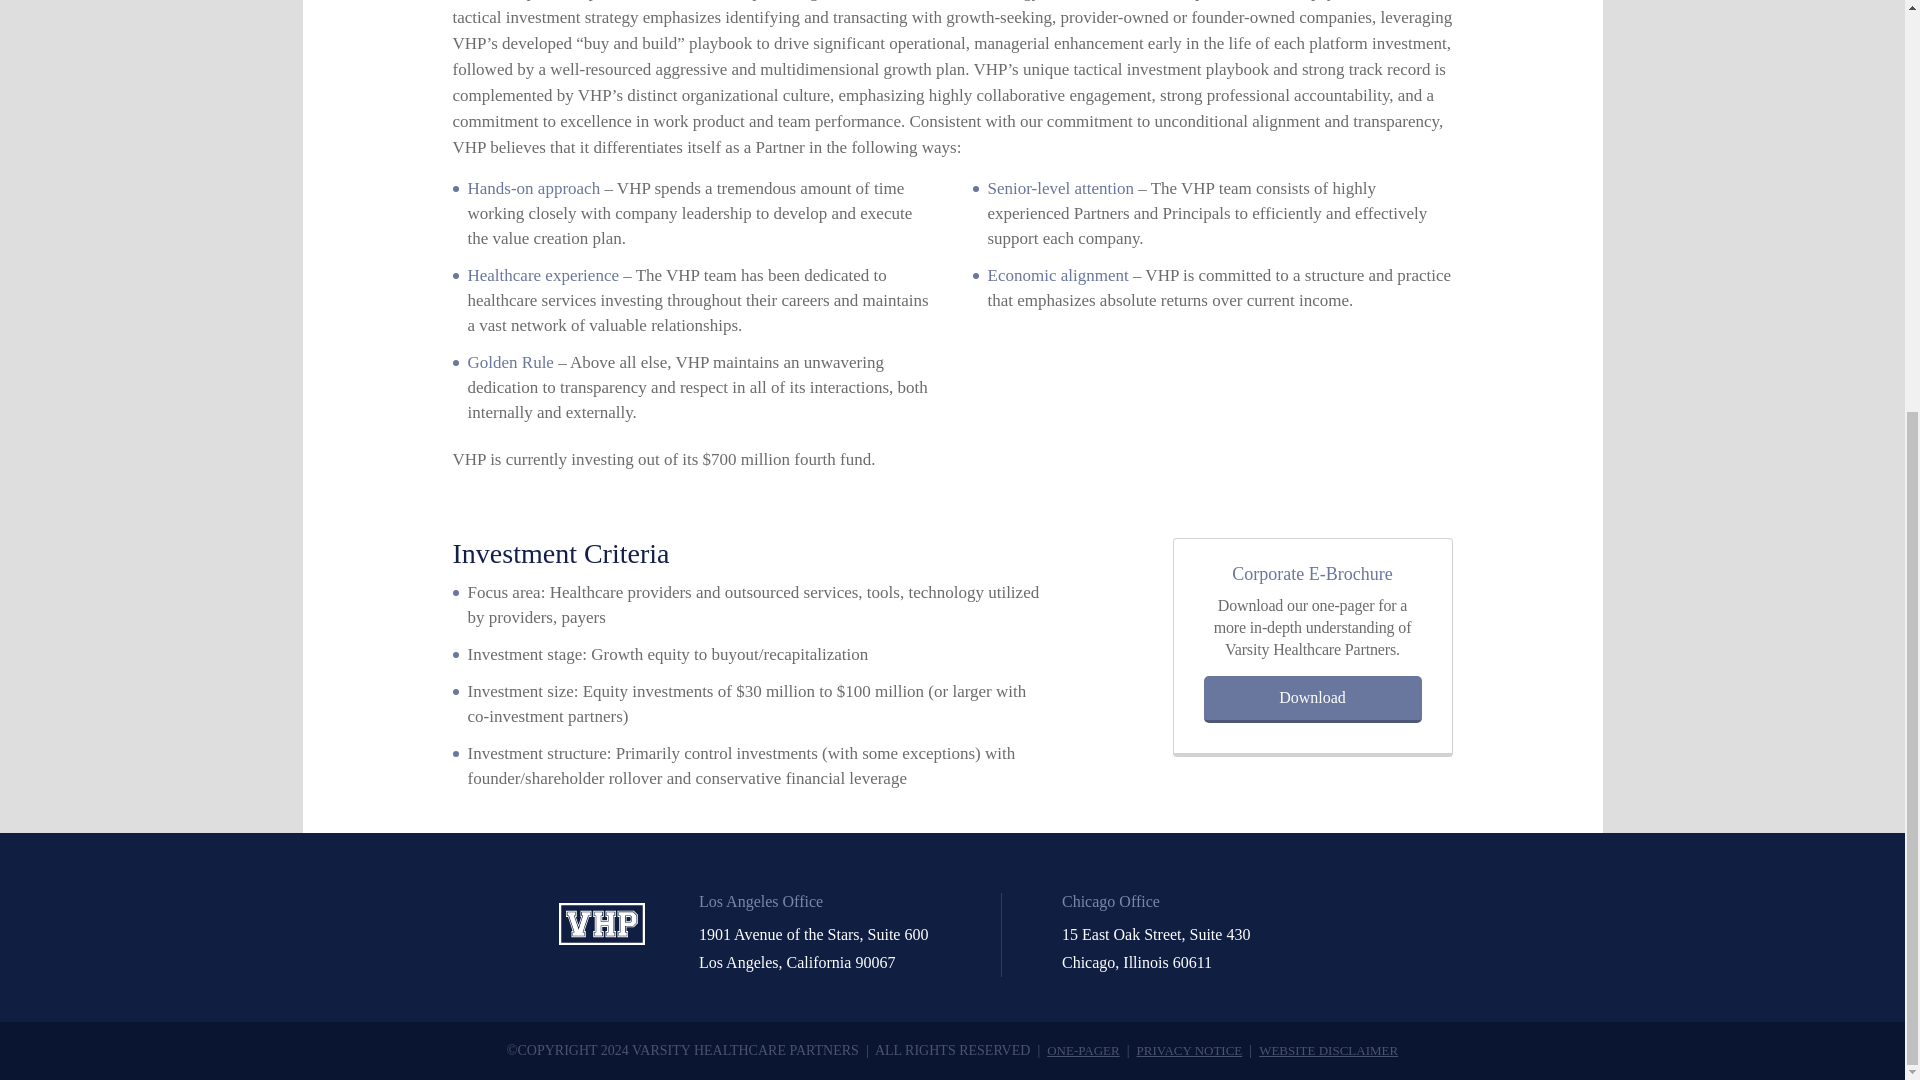  What do you see at coordinates (1328, 1050) in the screenshot?
I see `WEBSITE DISCLAIMER` at bounding box center [1328, 1050].